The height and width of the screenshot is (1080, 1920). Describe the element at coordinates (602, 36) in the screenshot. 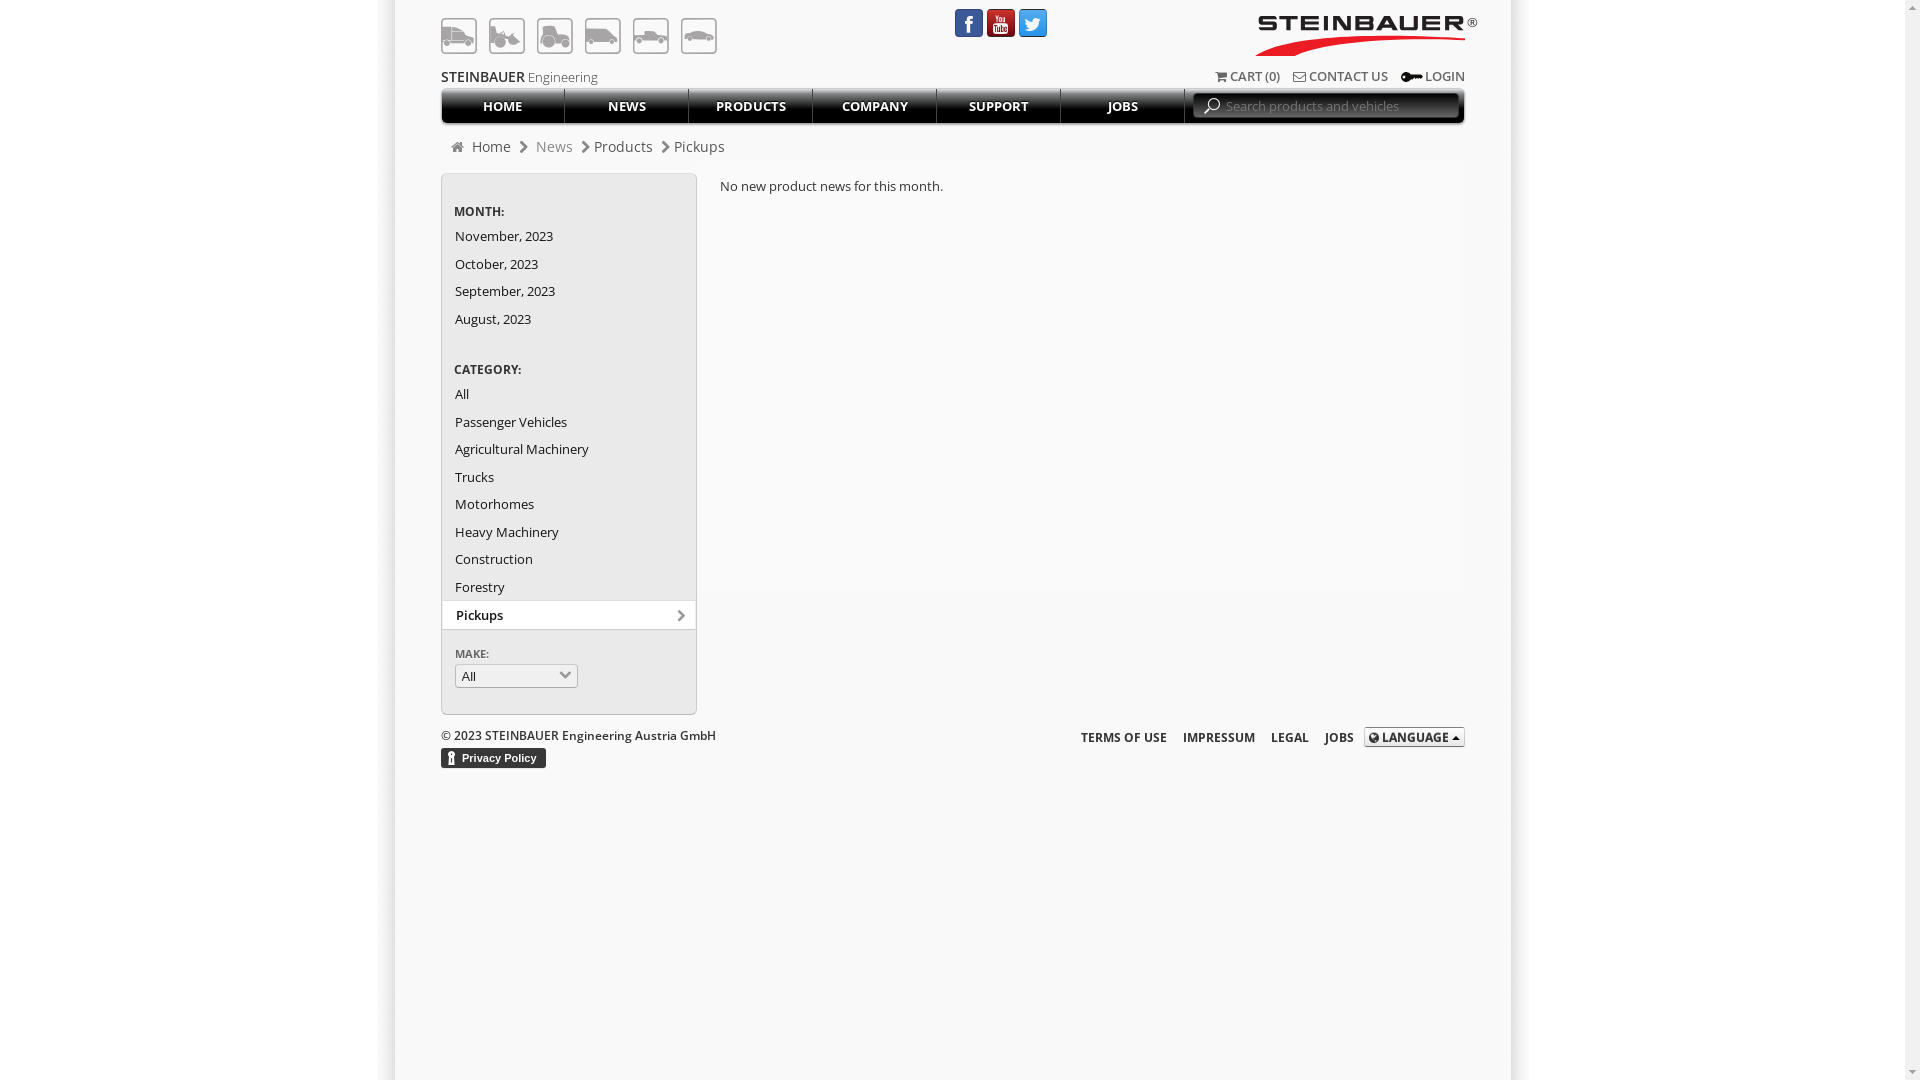

I see ` ` at that location.